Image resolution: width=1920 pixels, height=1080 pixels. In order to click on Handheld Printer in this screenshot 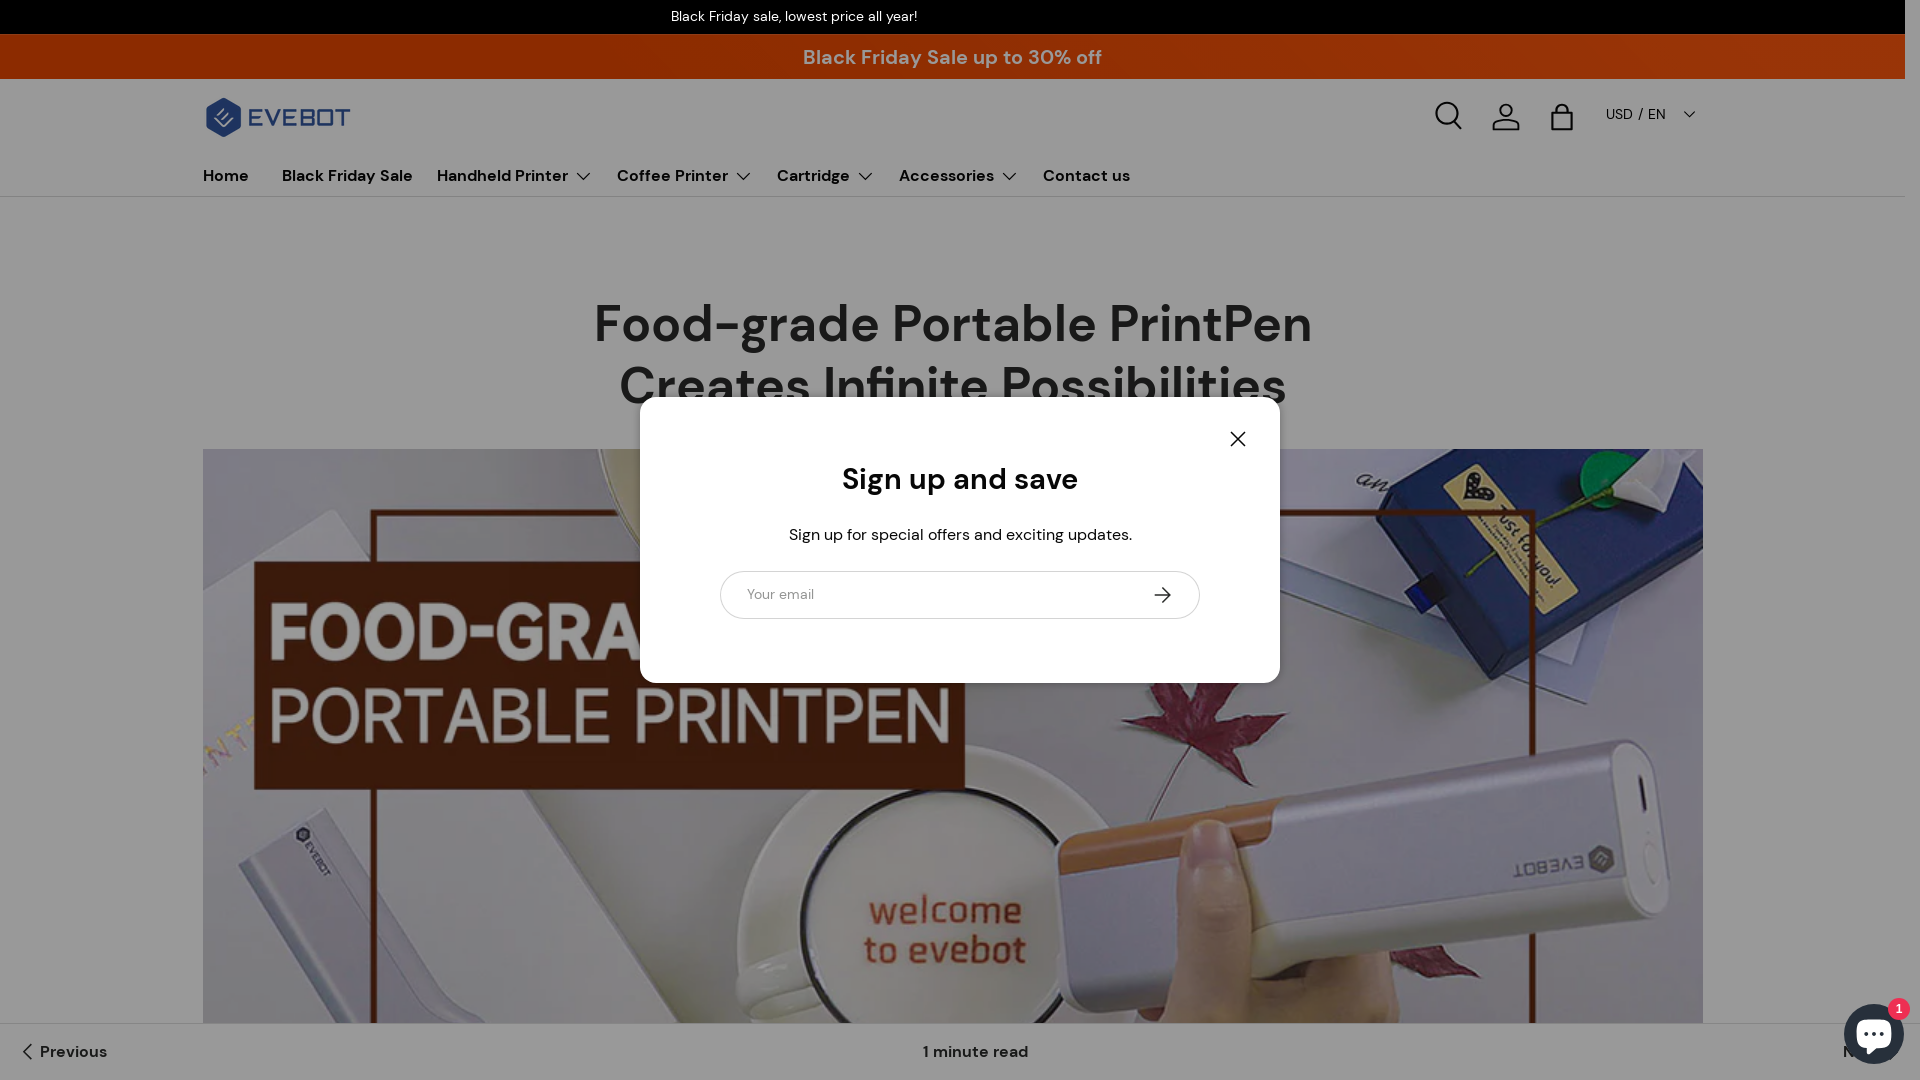, I will do `click(514, 176)`.